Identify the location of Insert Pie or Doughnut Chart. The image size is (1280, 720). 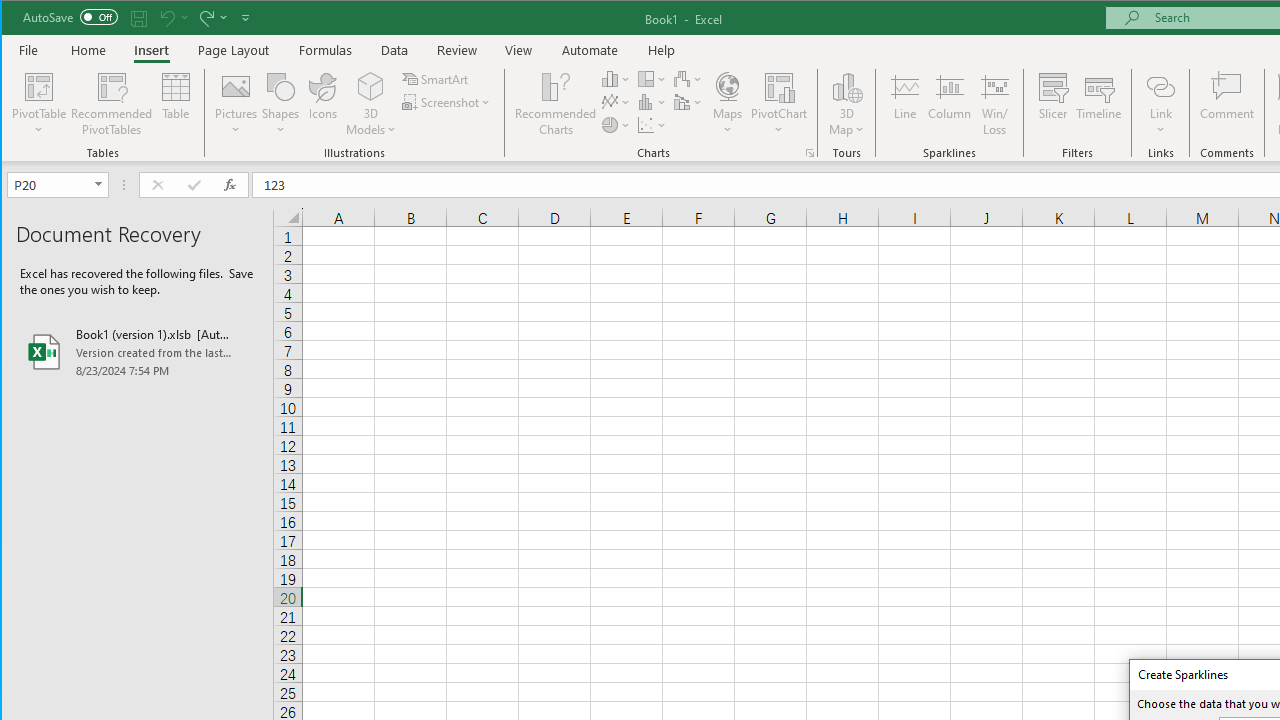
(616, 124).